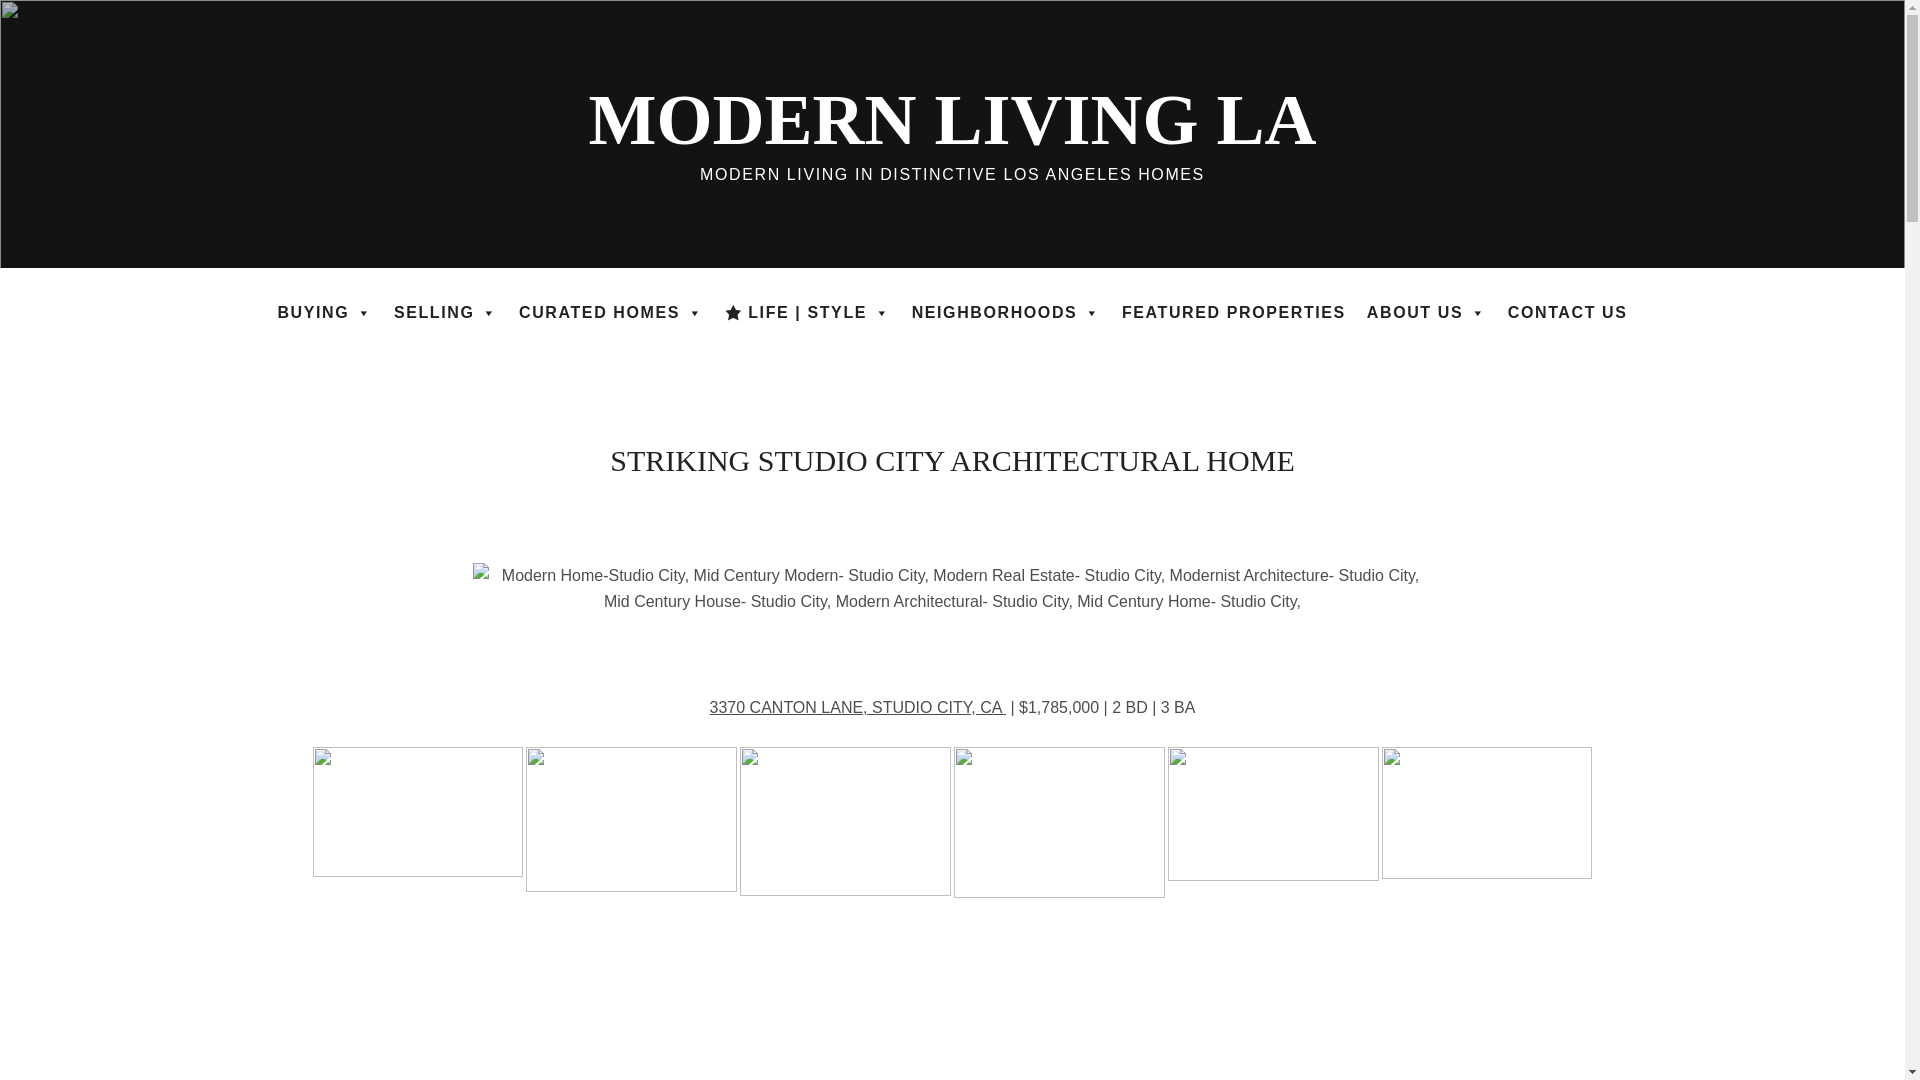 This screenshot has height=1080, width=1920. Describe the element at coordinates (446, 312) in the screenshot. I see `SELLING` at that location.